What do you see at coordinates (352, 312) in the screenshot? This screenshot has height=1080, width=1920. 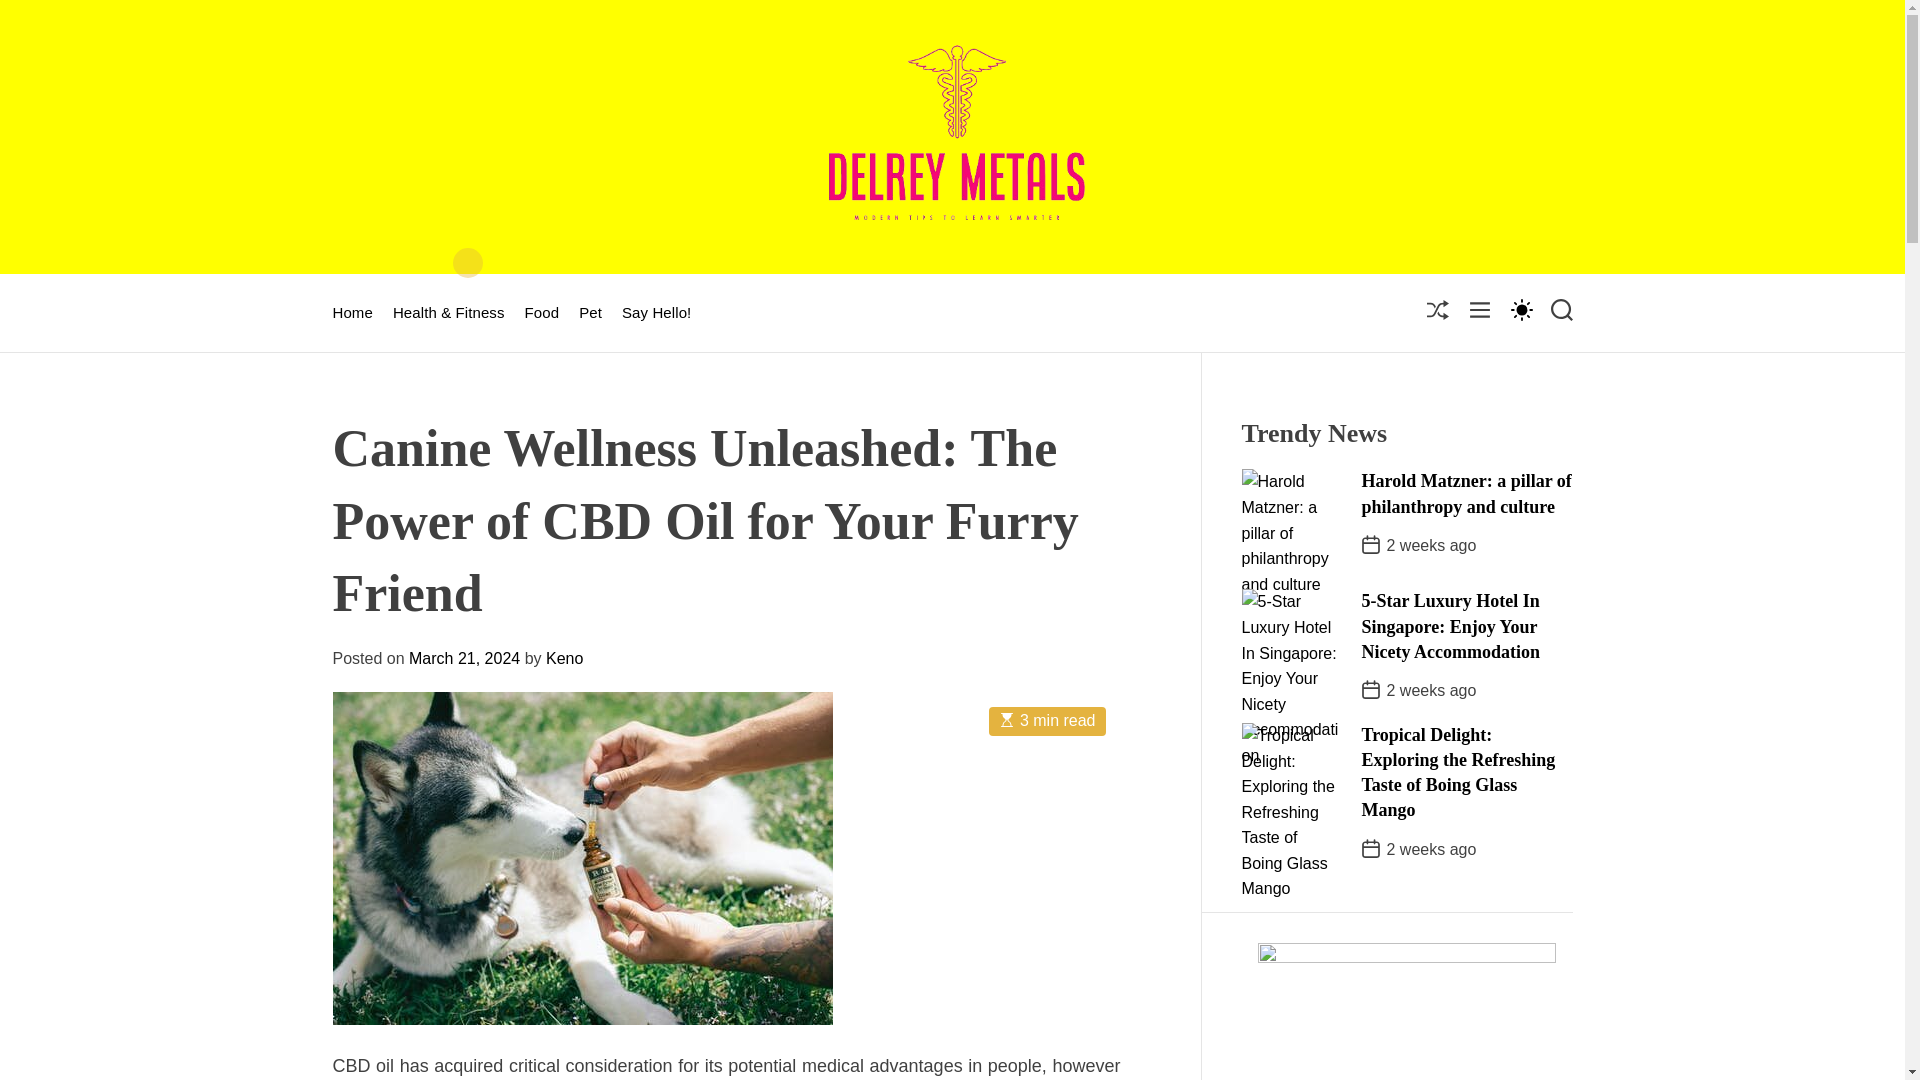 I see `Home` at bounding box center [352, 312].